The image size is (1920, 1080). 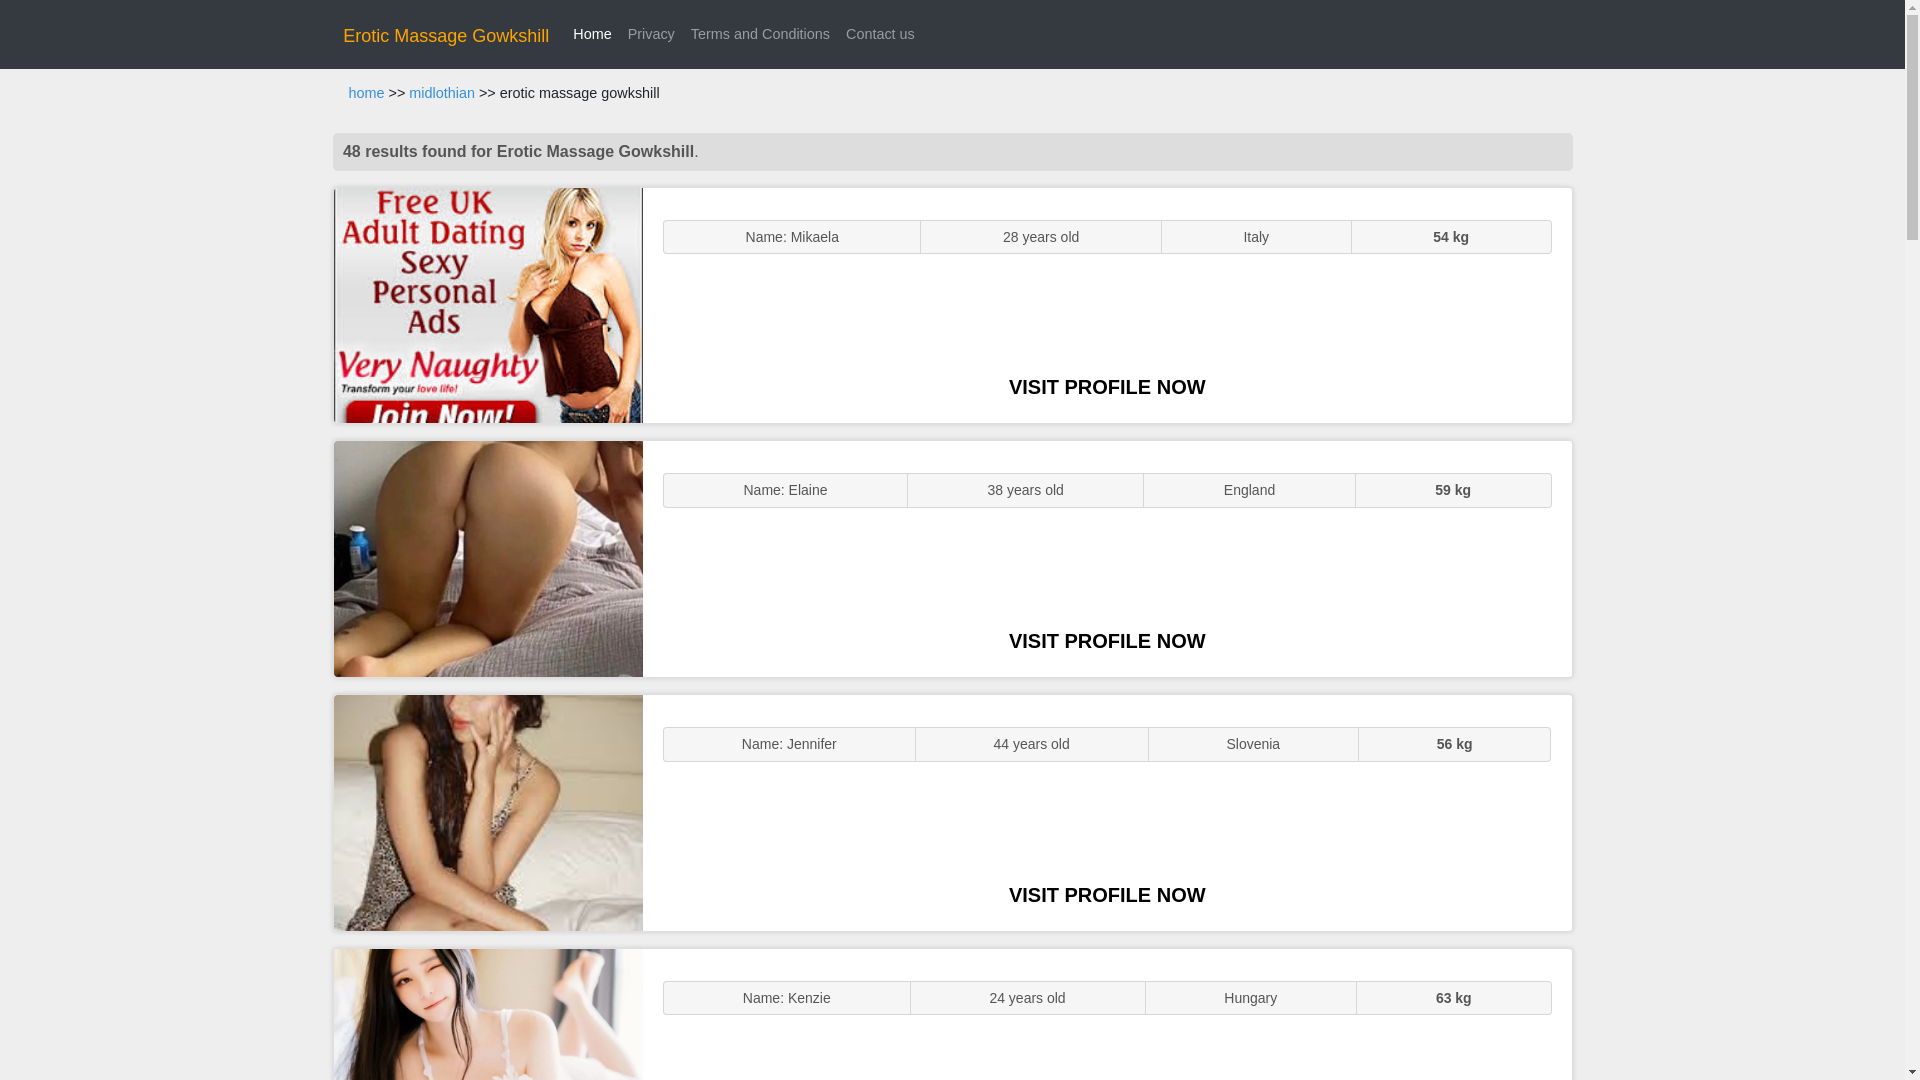 What do you see at coordinates (760, 34) in the screenshot?
I see `Terms and Conditions` at bounding box center [760, 34].